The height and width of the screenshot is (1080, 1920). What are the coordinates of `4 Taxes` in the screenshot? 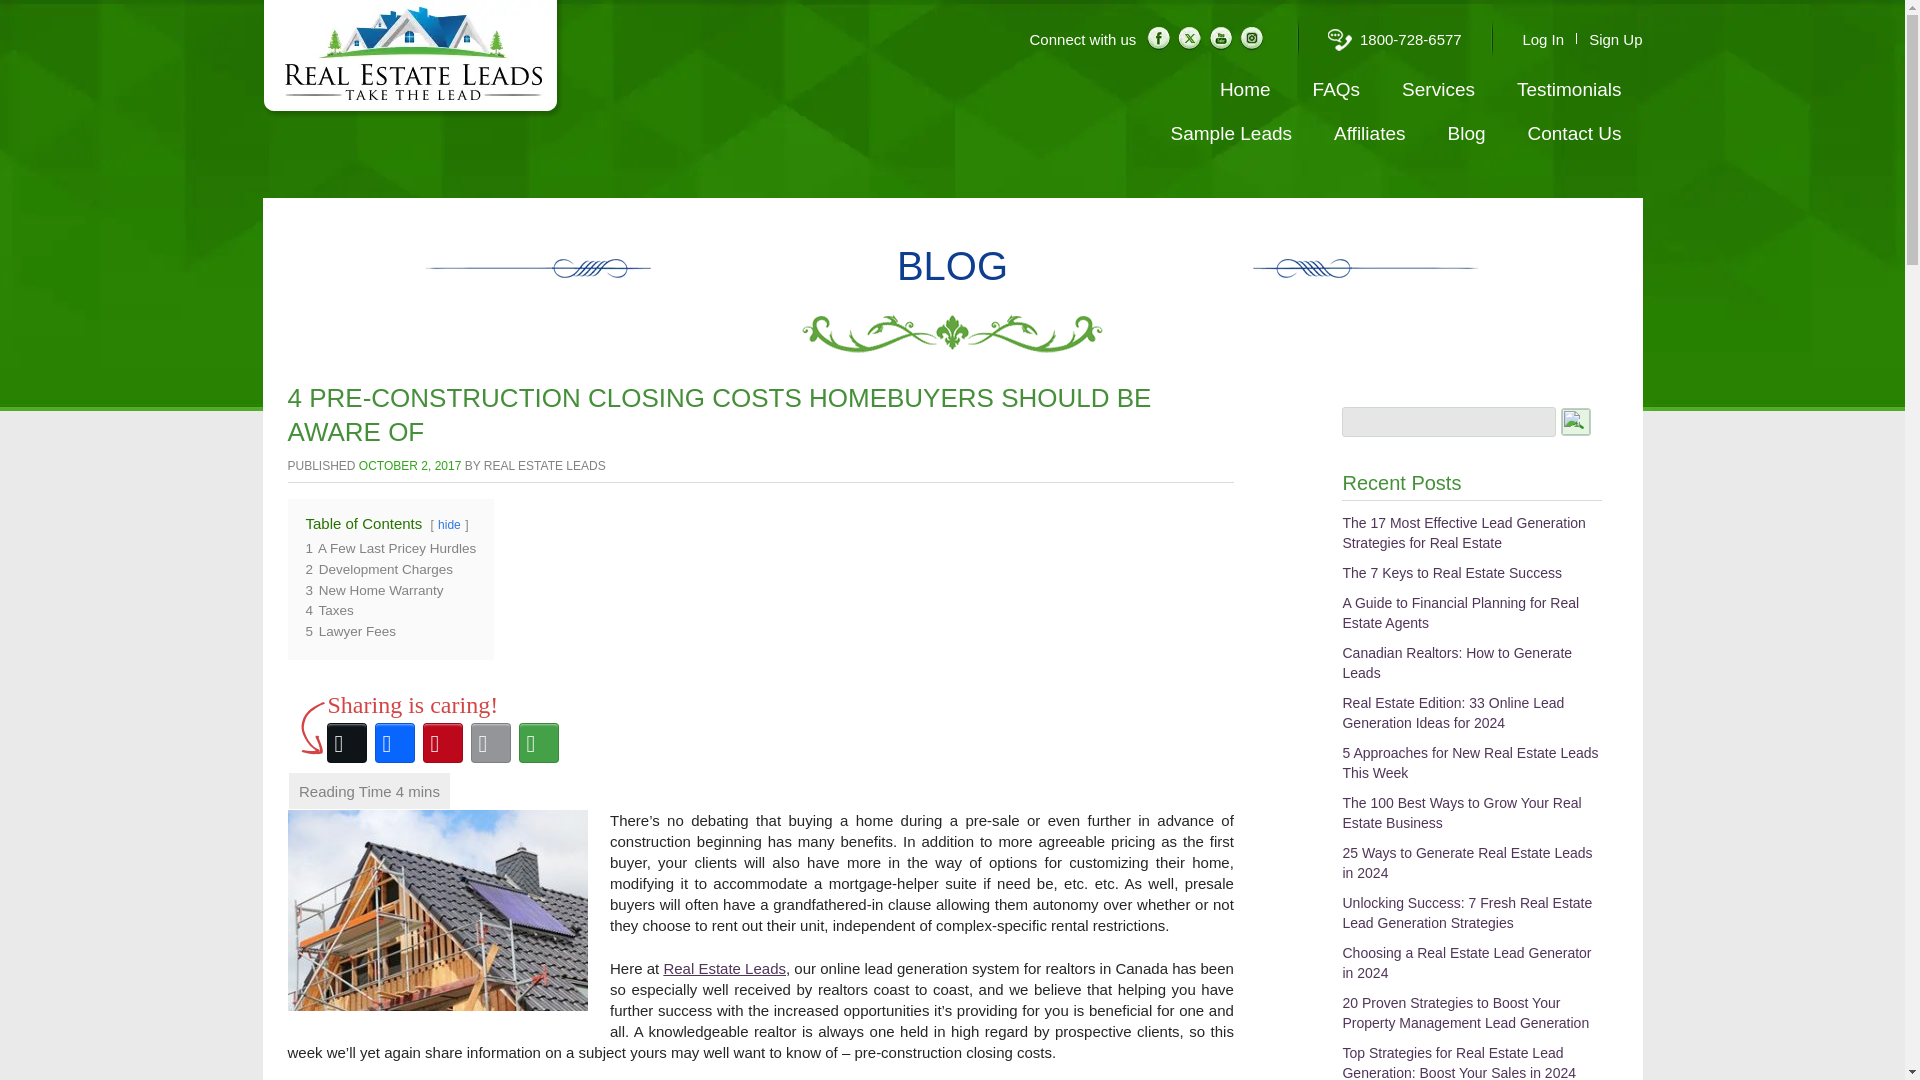 It's located at (329, 610).